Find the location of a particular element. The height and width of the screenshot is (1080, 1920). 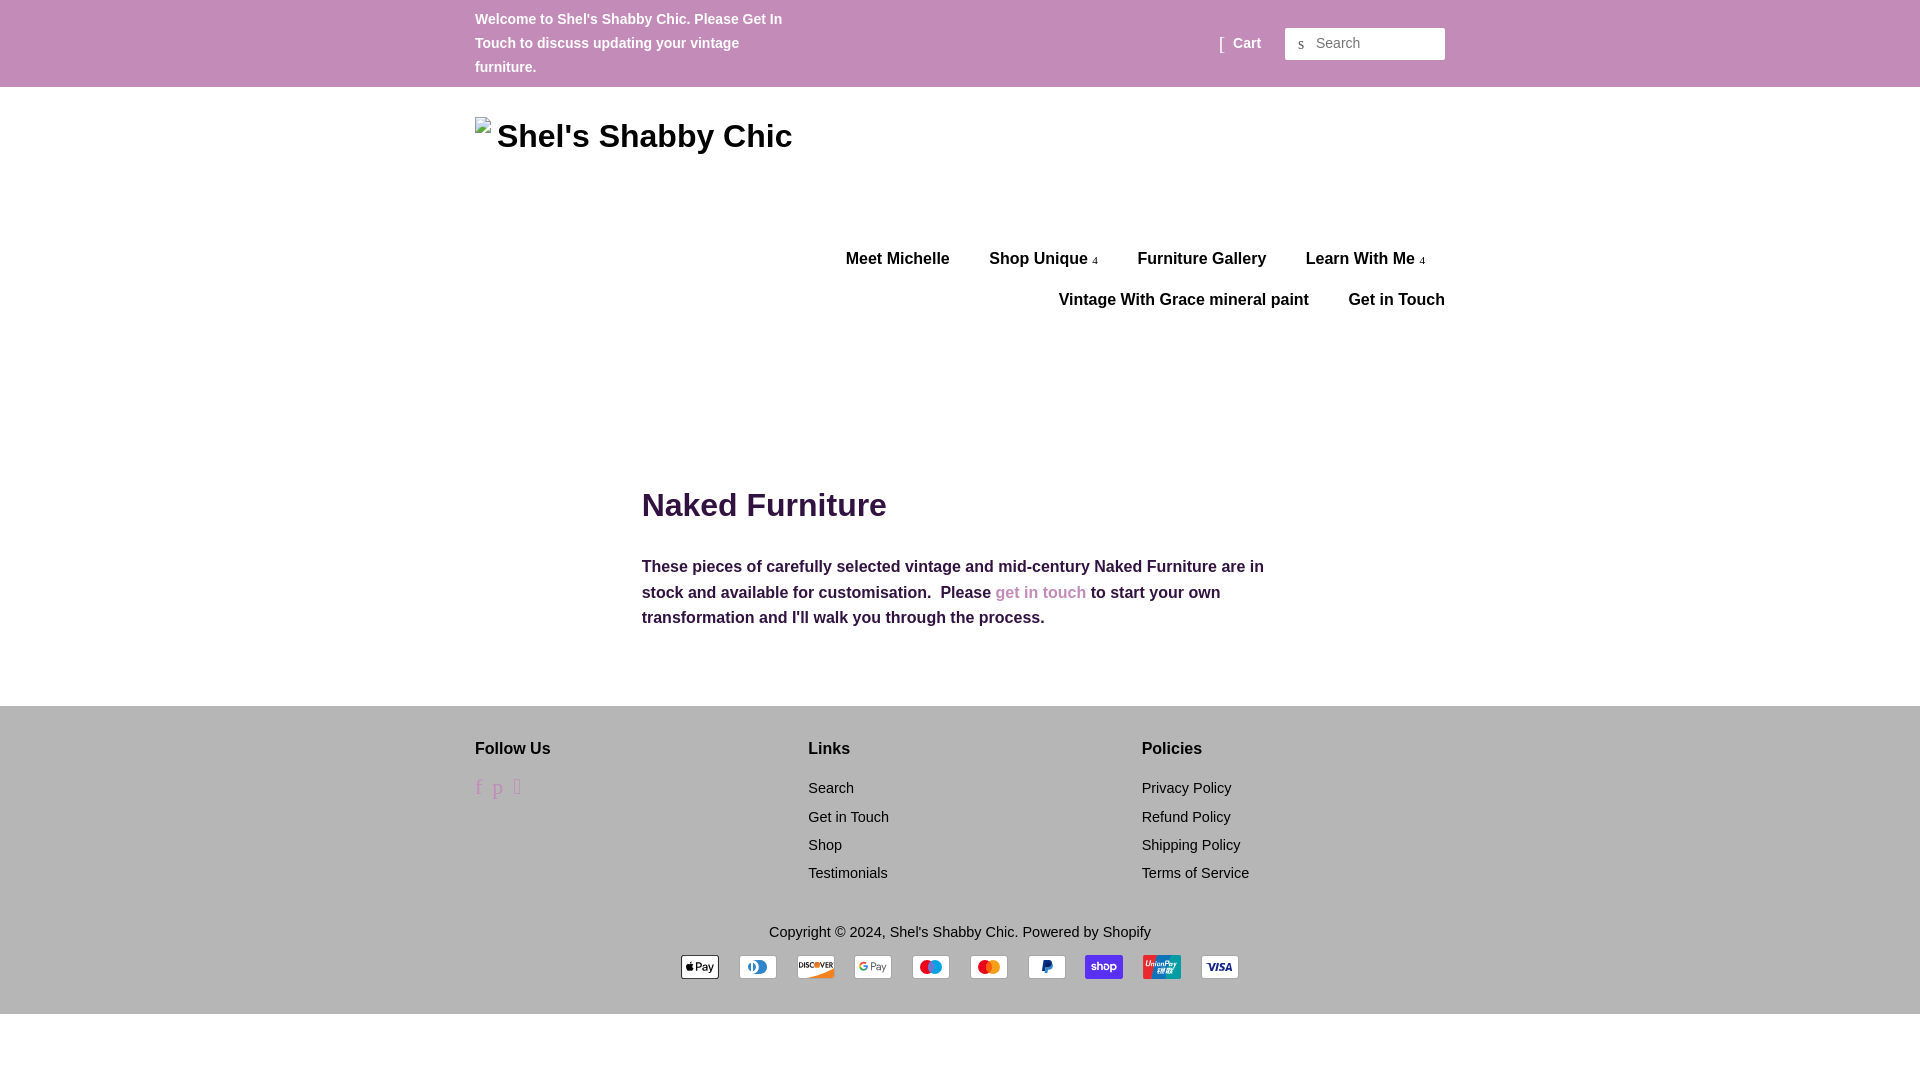

Maestro is located at coordinates (931, 966).